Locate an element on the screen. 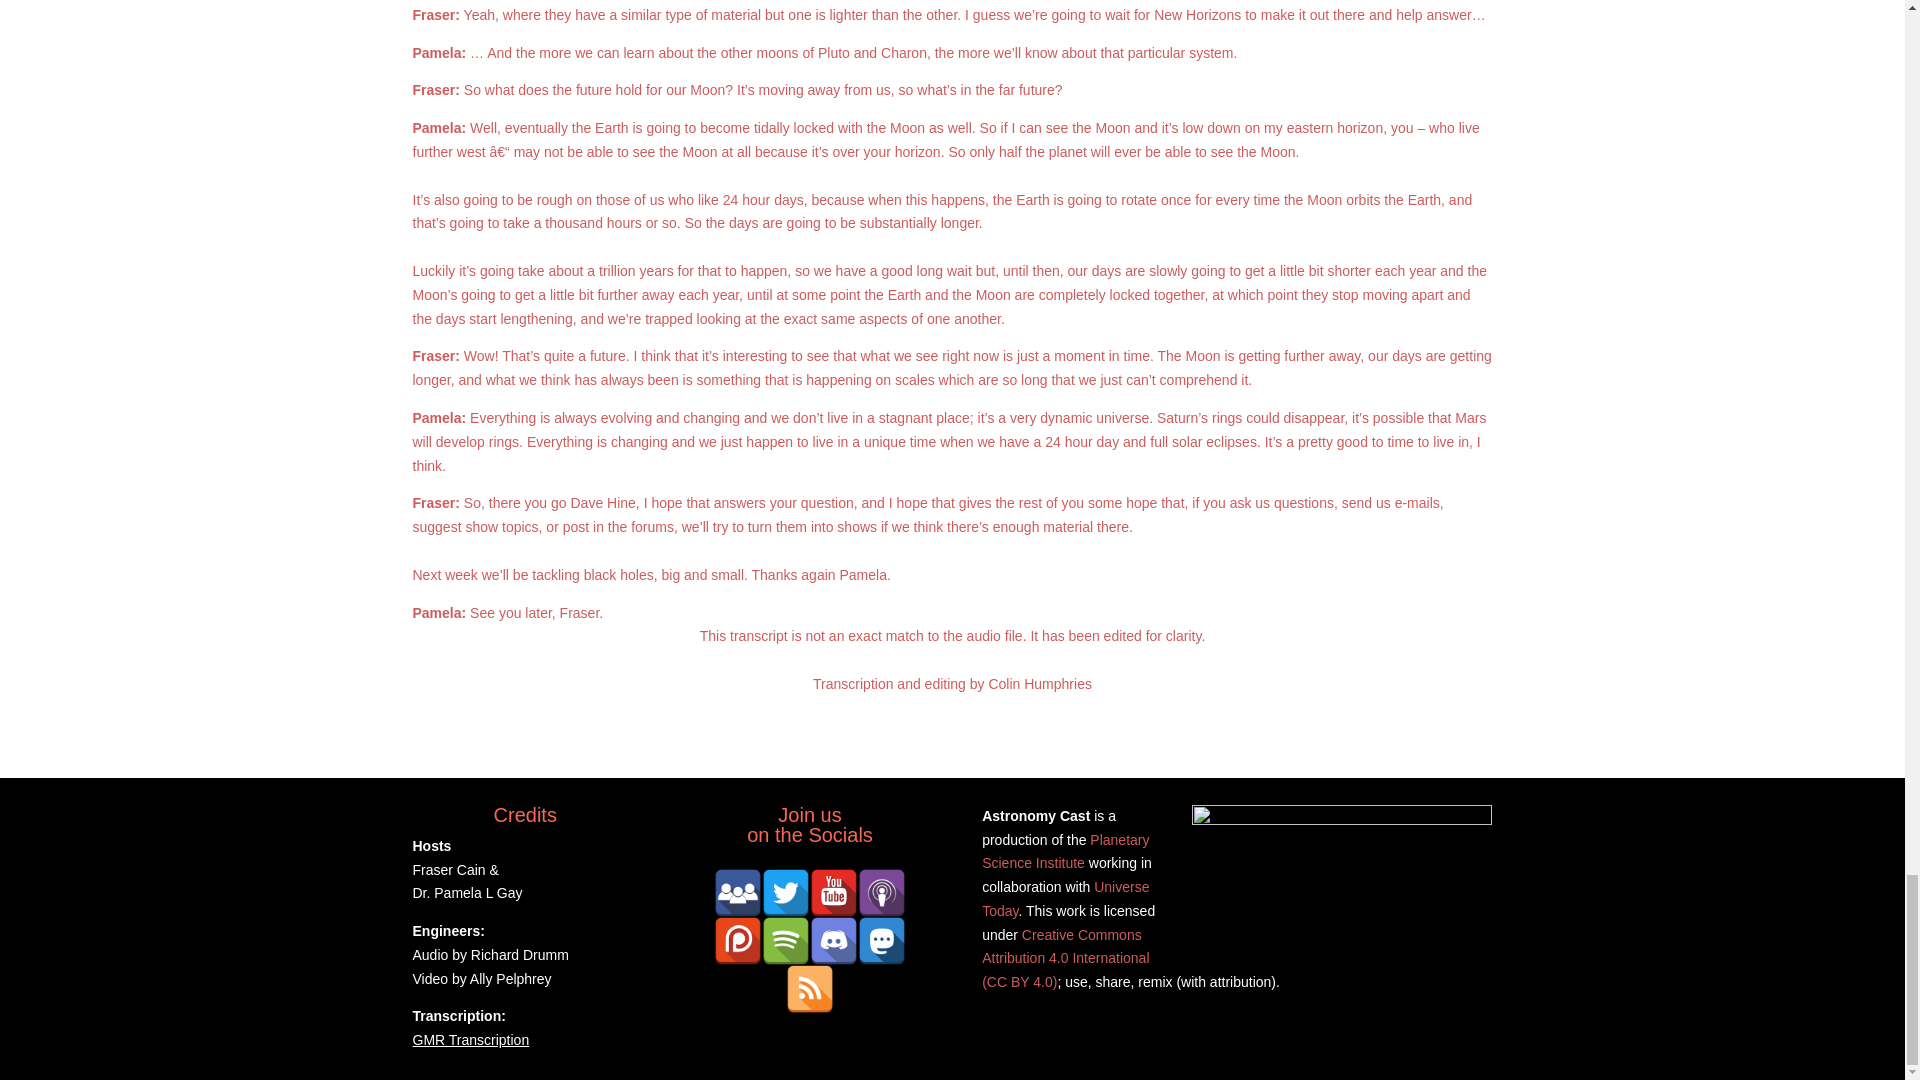  Universe Today is located at coordinates (1064, 899).